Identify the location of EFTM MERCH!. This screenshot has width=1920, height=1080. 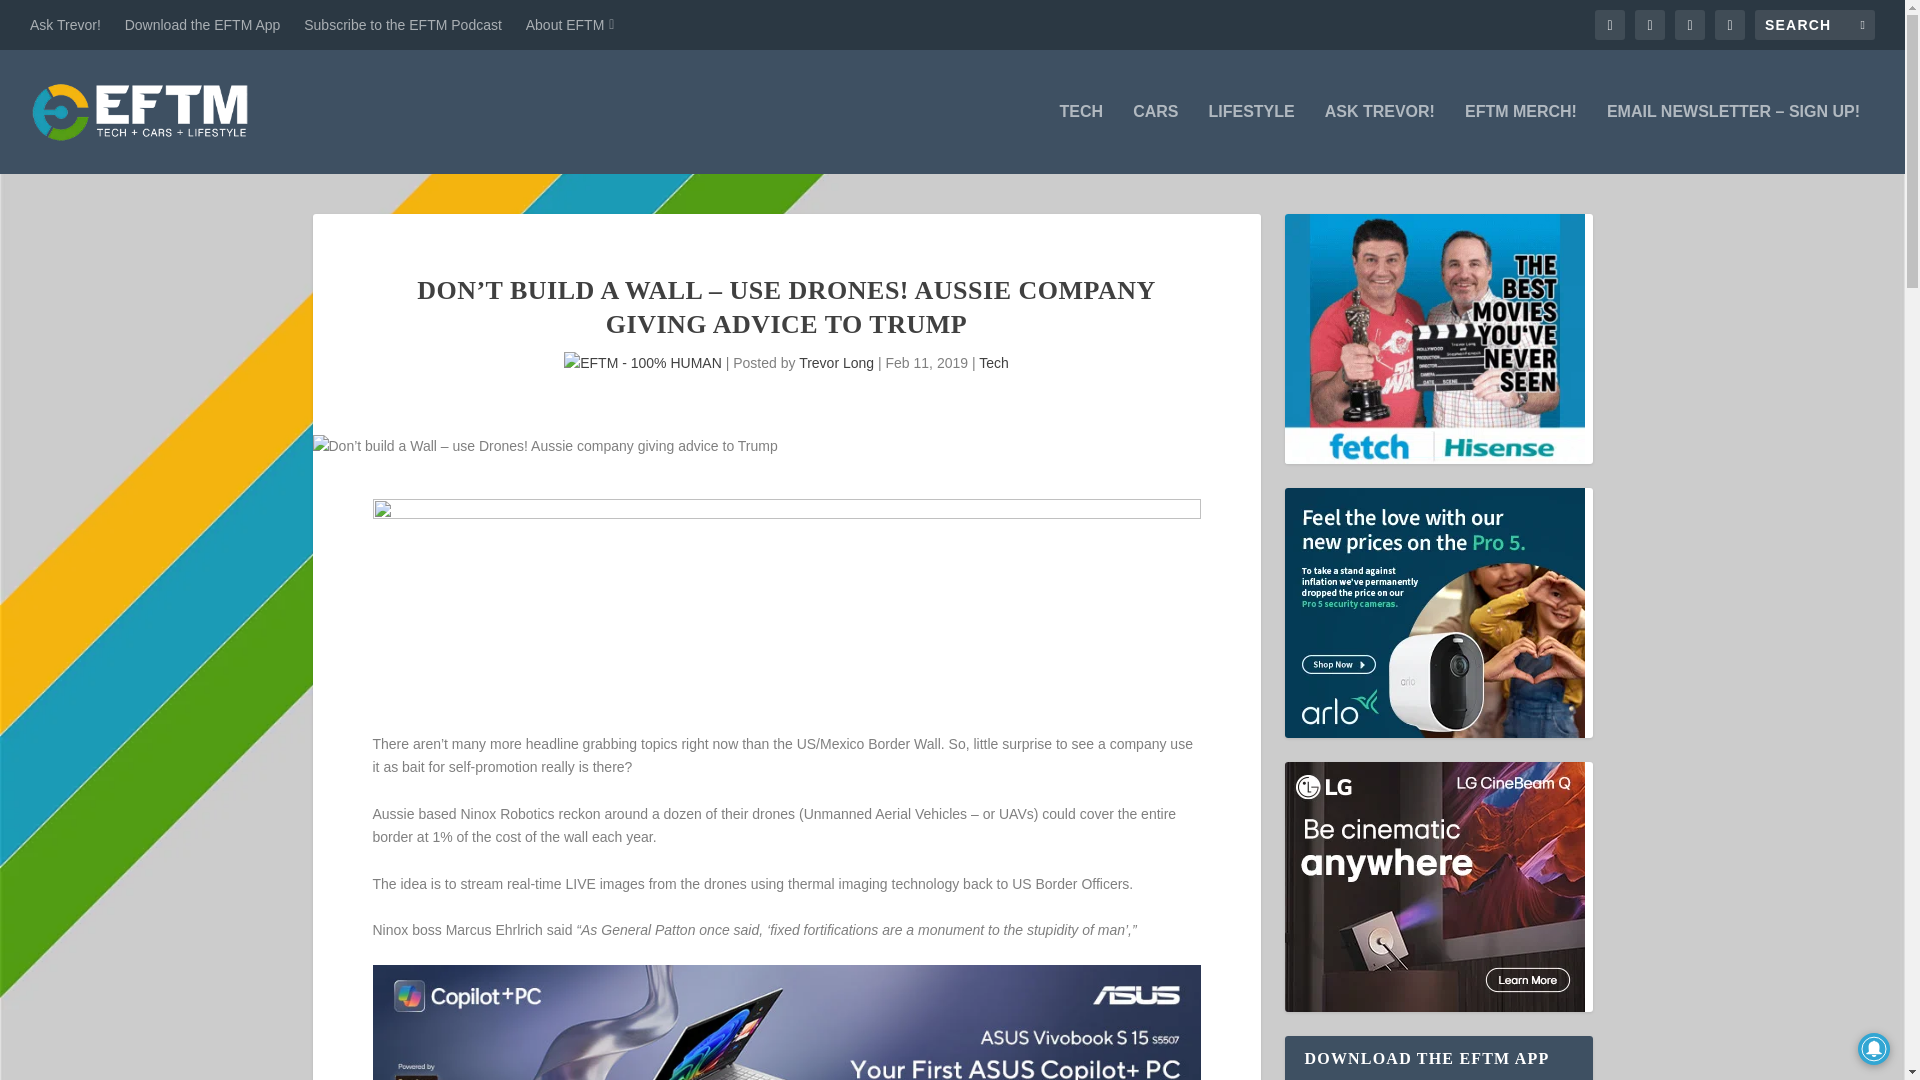
(1520, 138).